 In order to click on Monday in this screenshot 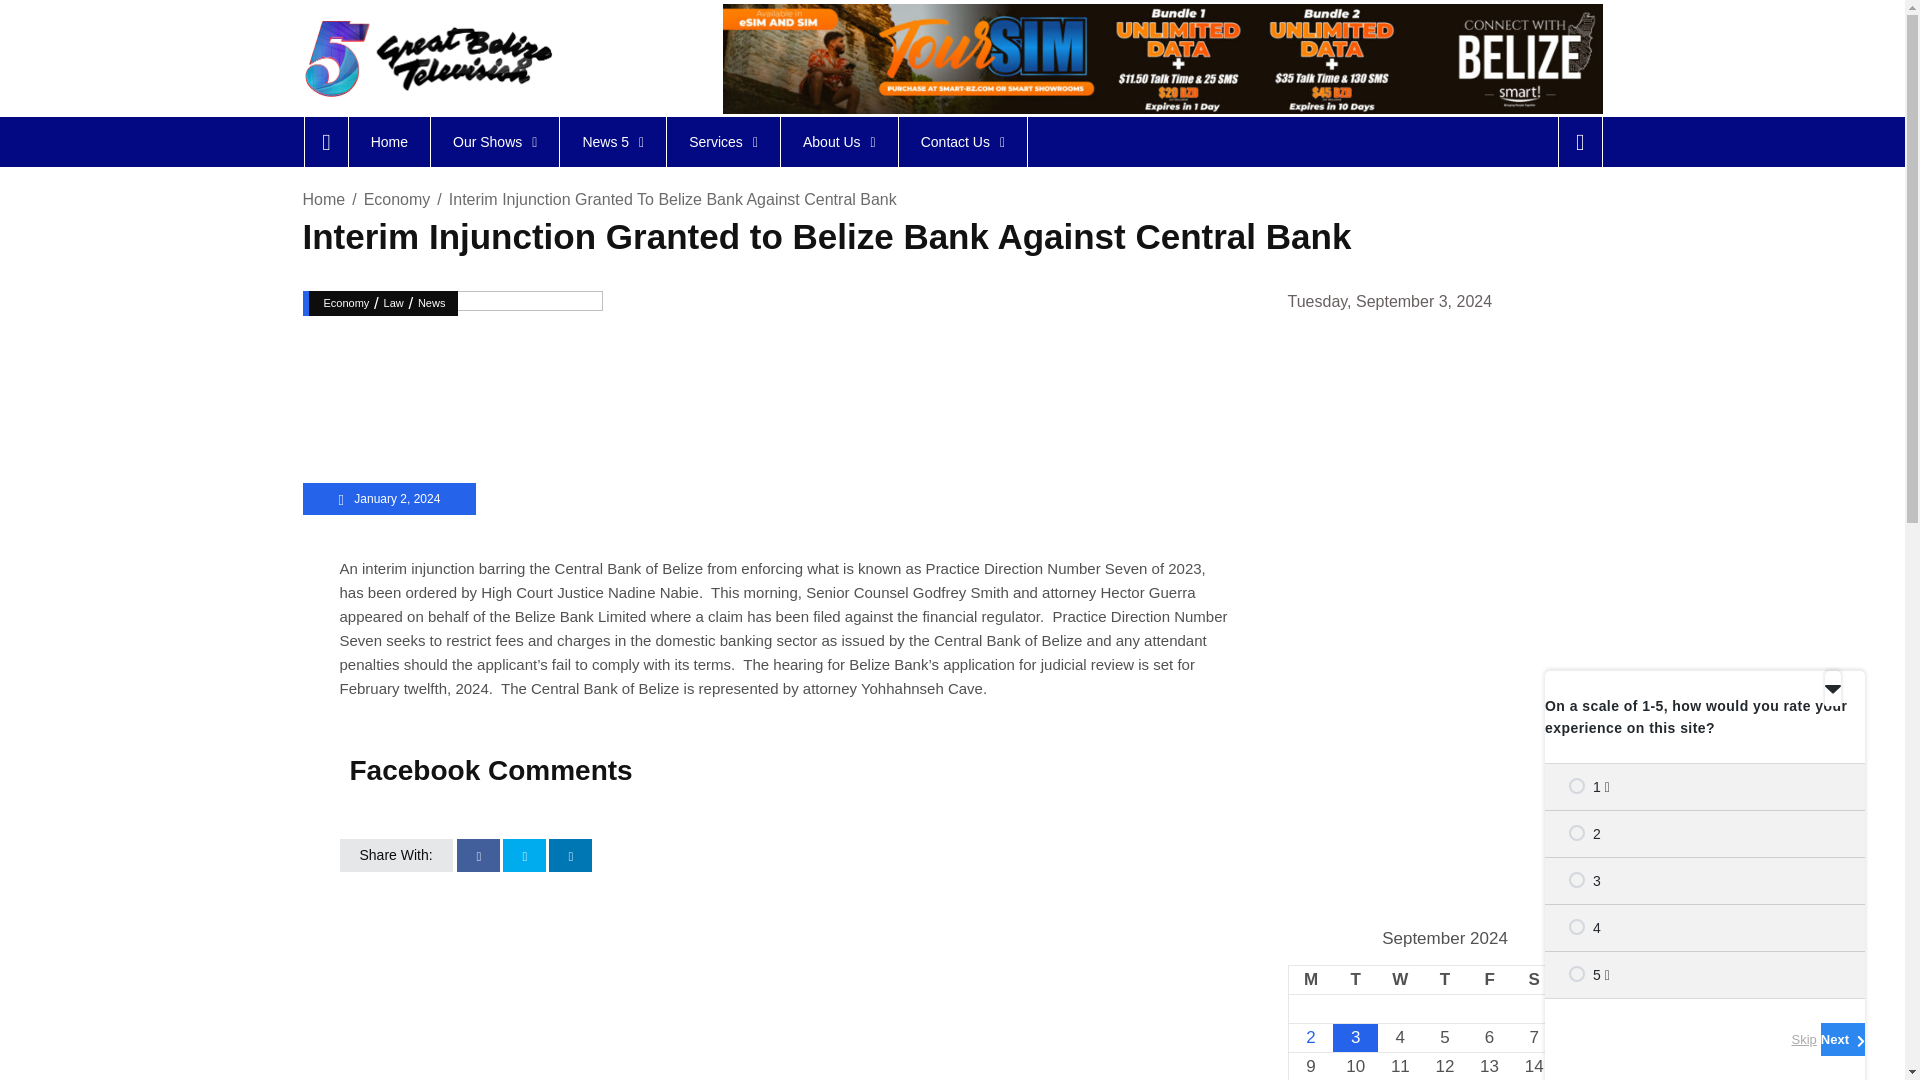, I will do `click(1310, 979)`.